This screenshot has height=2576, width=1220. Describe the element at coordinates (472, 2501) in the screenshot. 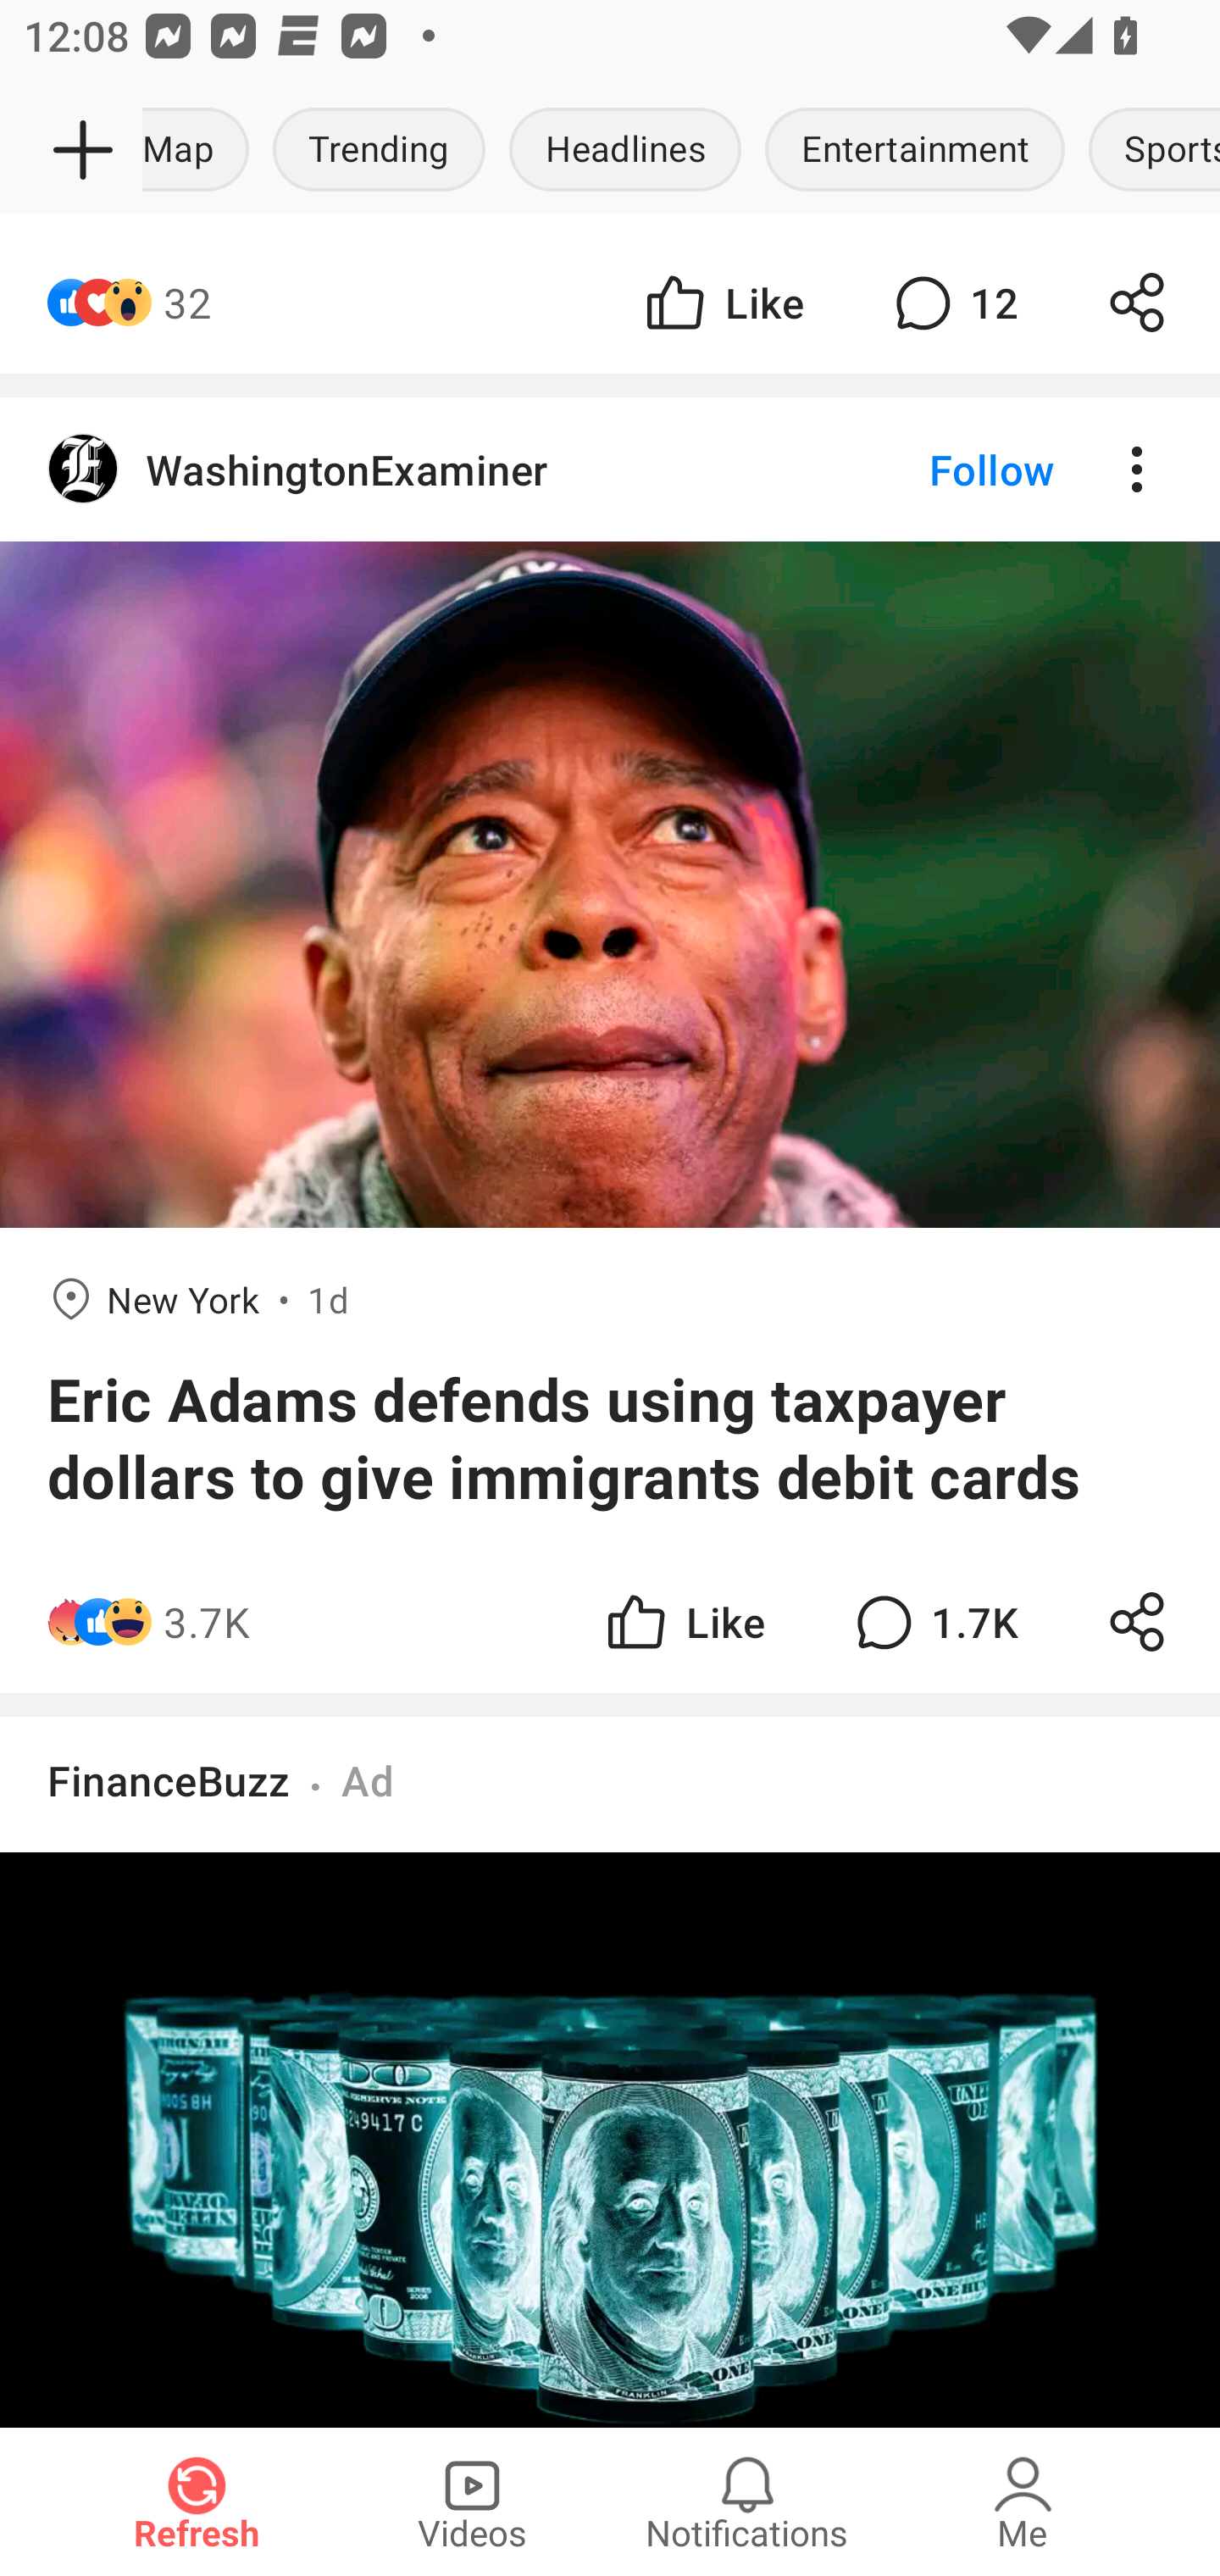

I see `Videos` at that location.